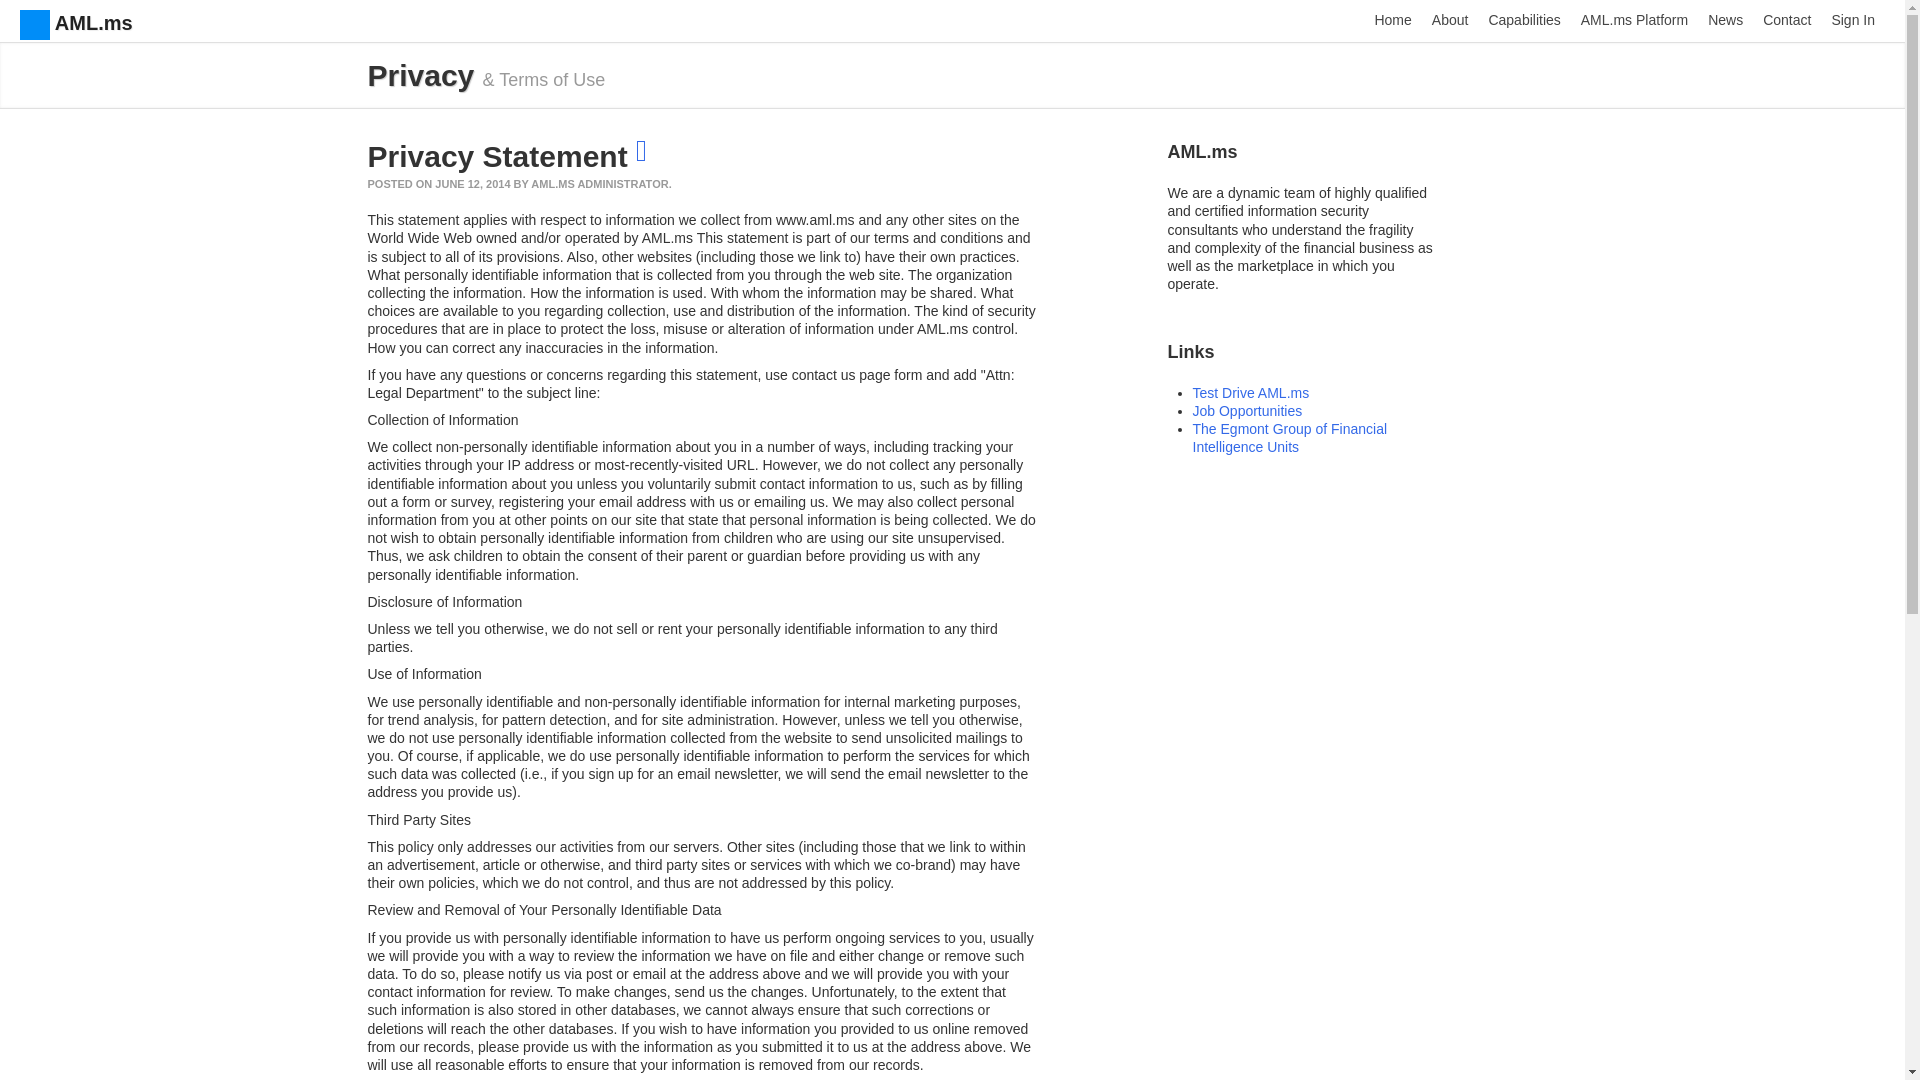 The height and width of the screenshot is (1080, 1920). What do you see at coordinates (1289, 438) in the screenshot?
I see `The Egmont Group of Financial Intelligence Units` at bounding box center [1289, 438].